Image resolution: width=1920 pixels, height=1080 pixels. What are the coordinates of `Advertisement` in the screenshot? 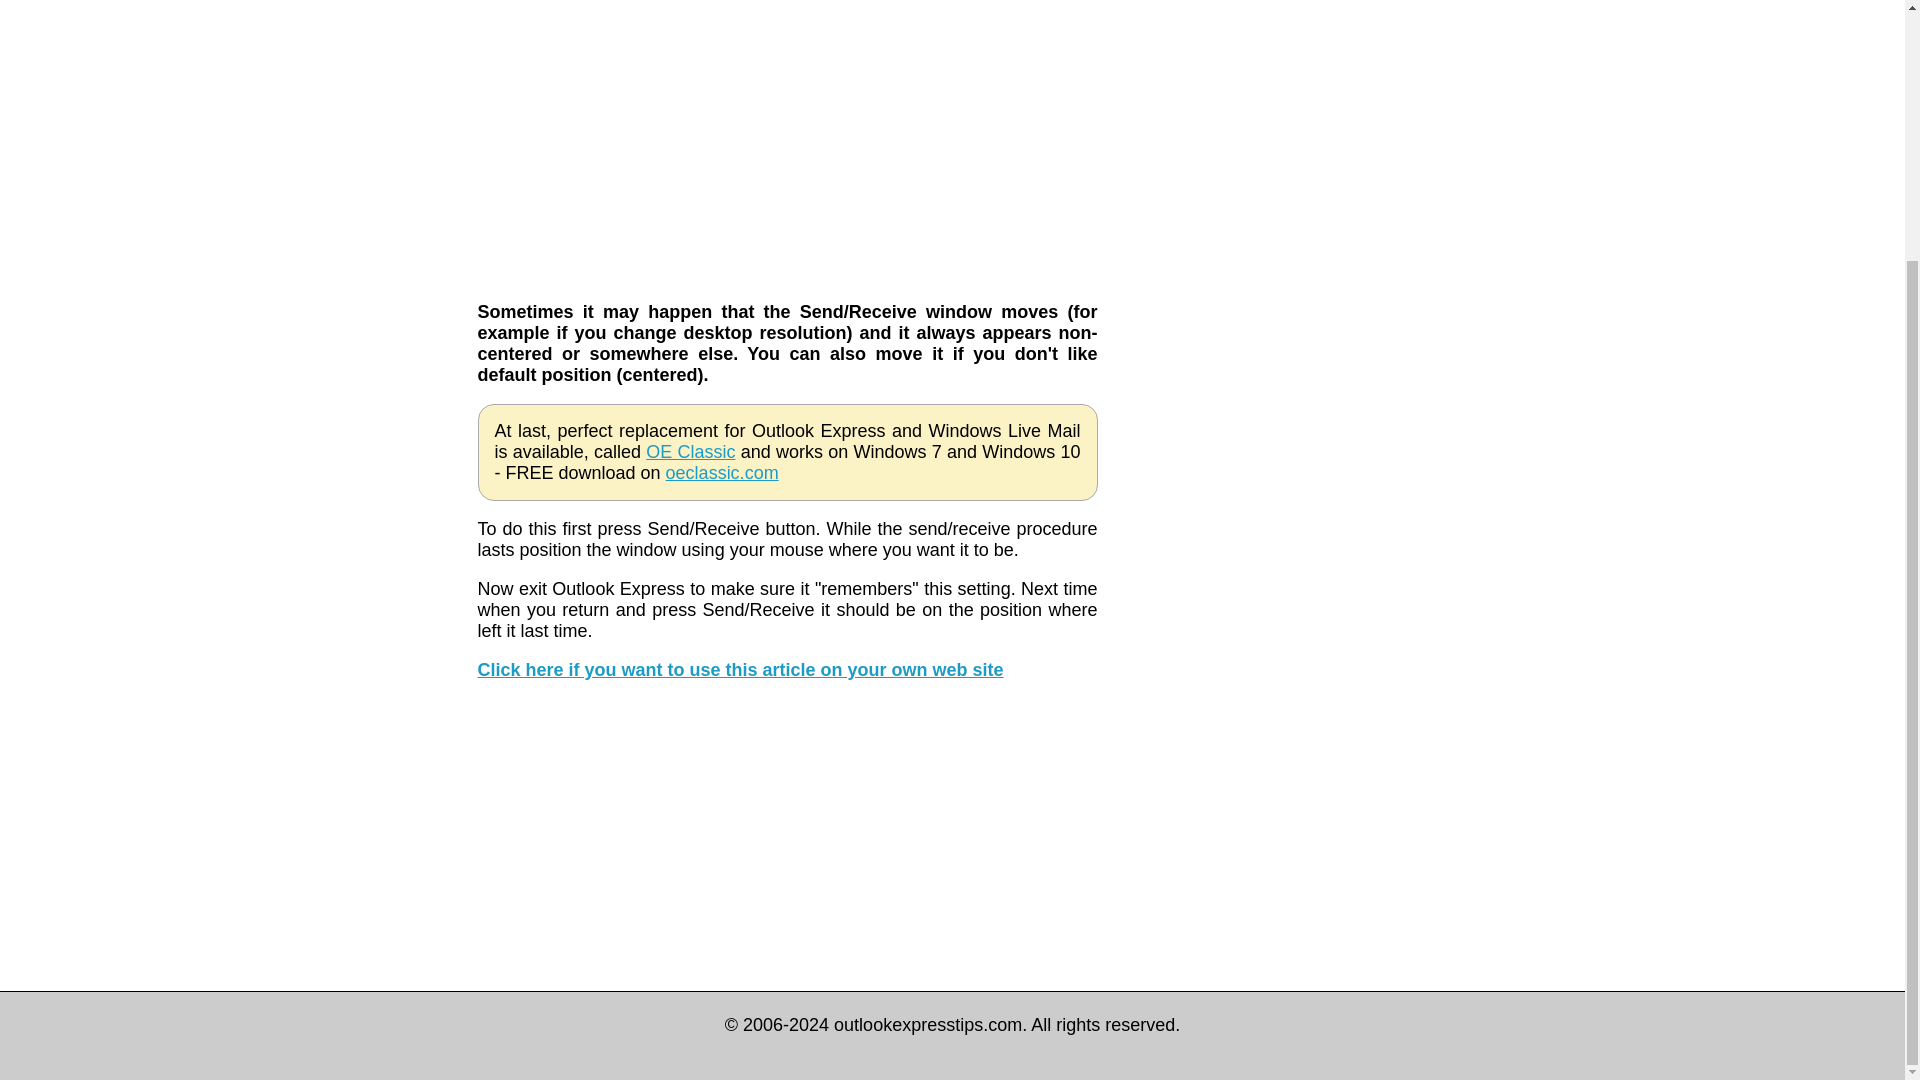 It's located at (788, 132).